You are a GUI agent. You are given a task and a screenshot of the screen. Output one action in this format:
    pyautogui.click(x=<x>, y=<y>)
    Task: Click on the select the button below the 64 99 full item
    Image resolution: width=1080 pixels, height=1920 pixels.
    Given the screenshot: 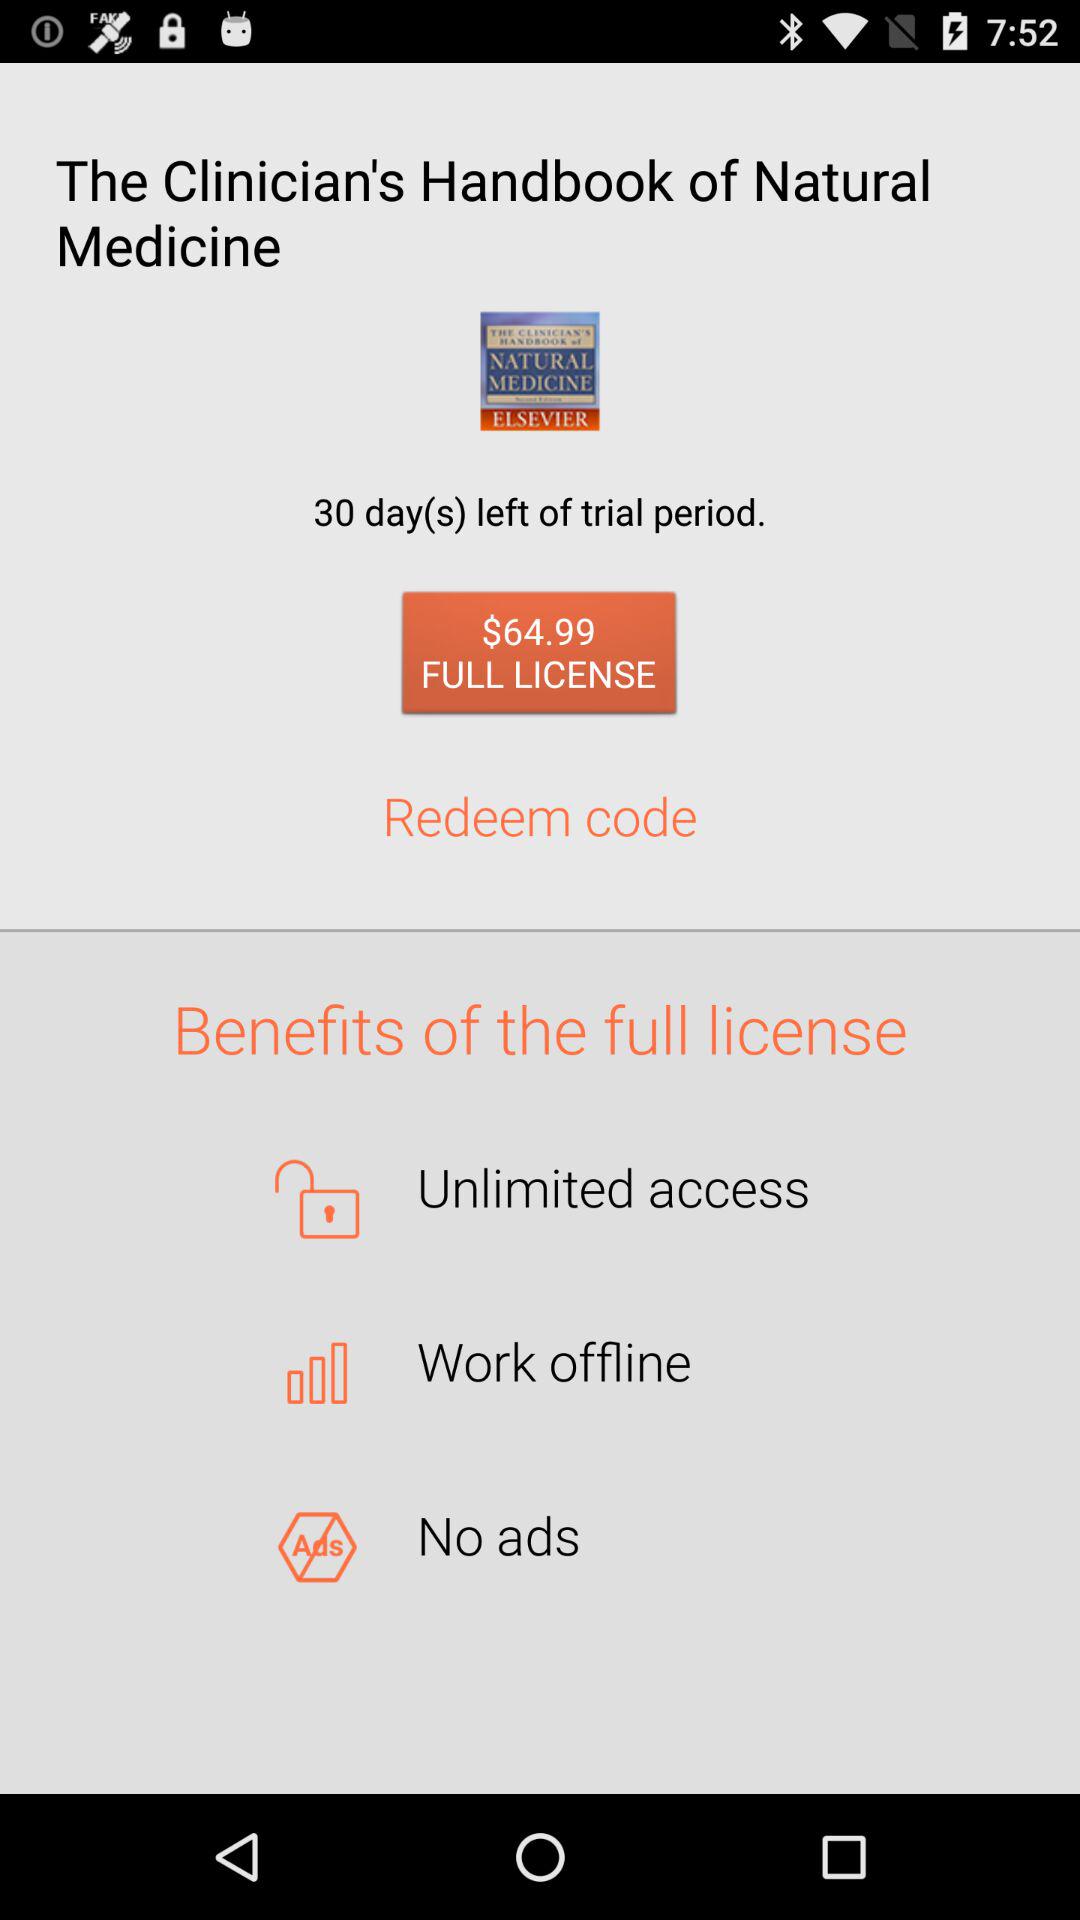 What is the action you would take?
    pyautogui.click(x=540, y=815)
    